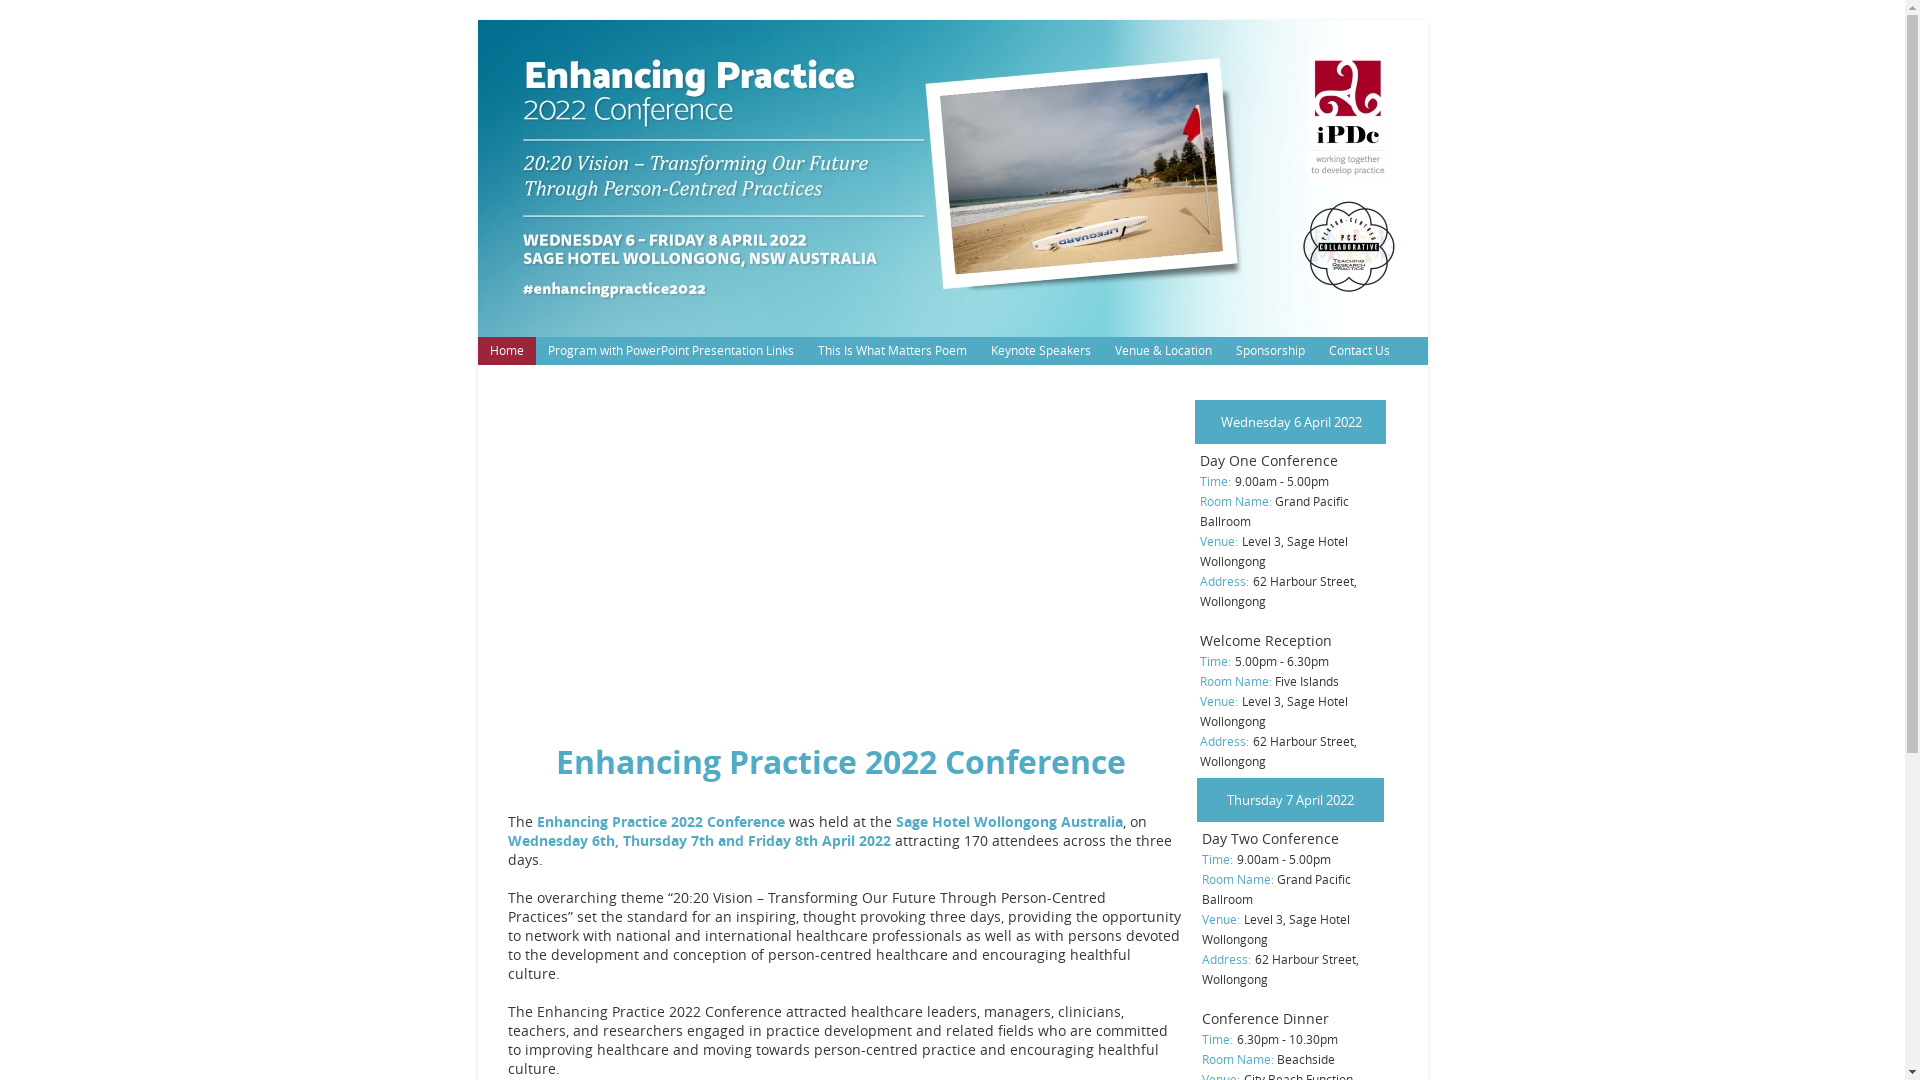  Describe the element at coordinates (892, 351) in the screenshot. I see `This Is What Matters Poem` at that location.